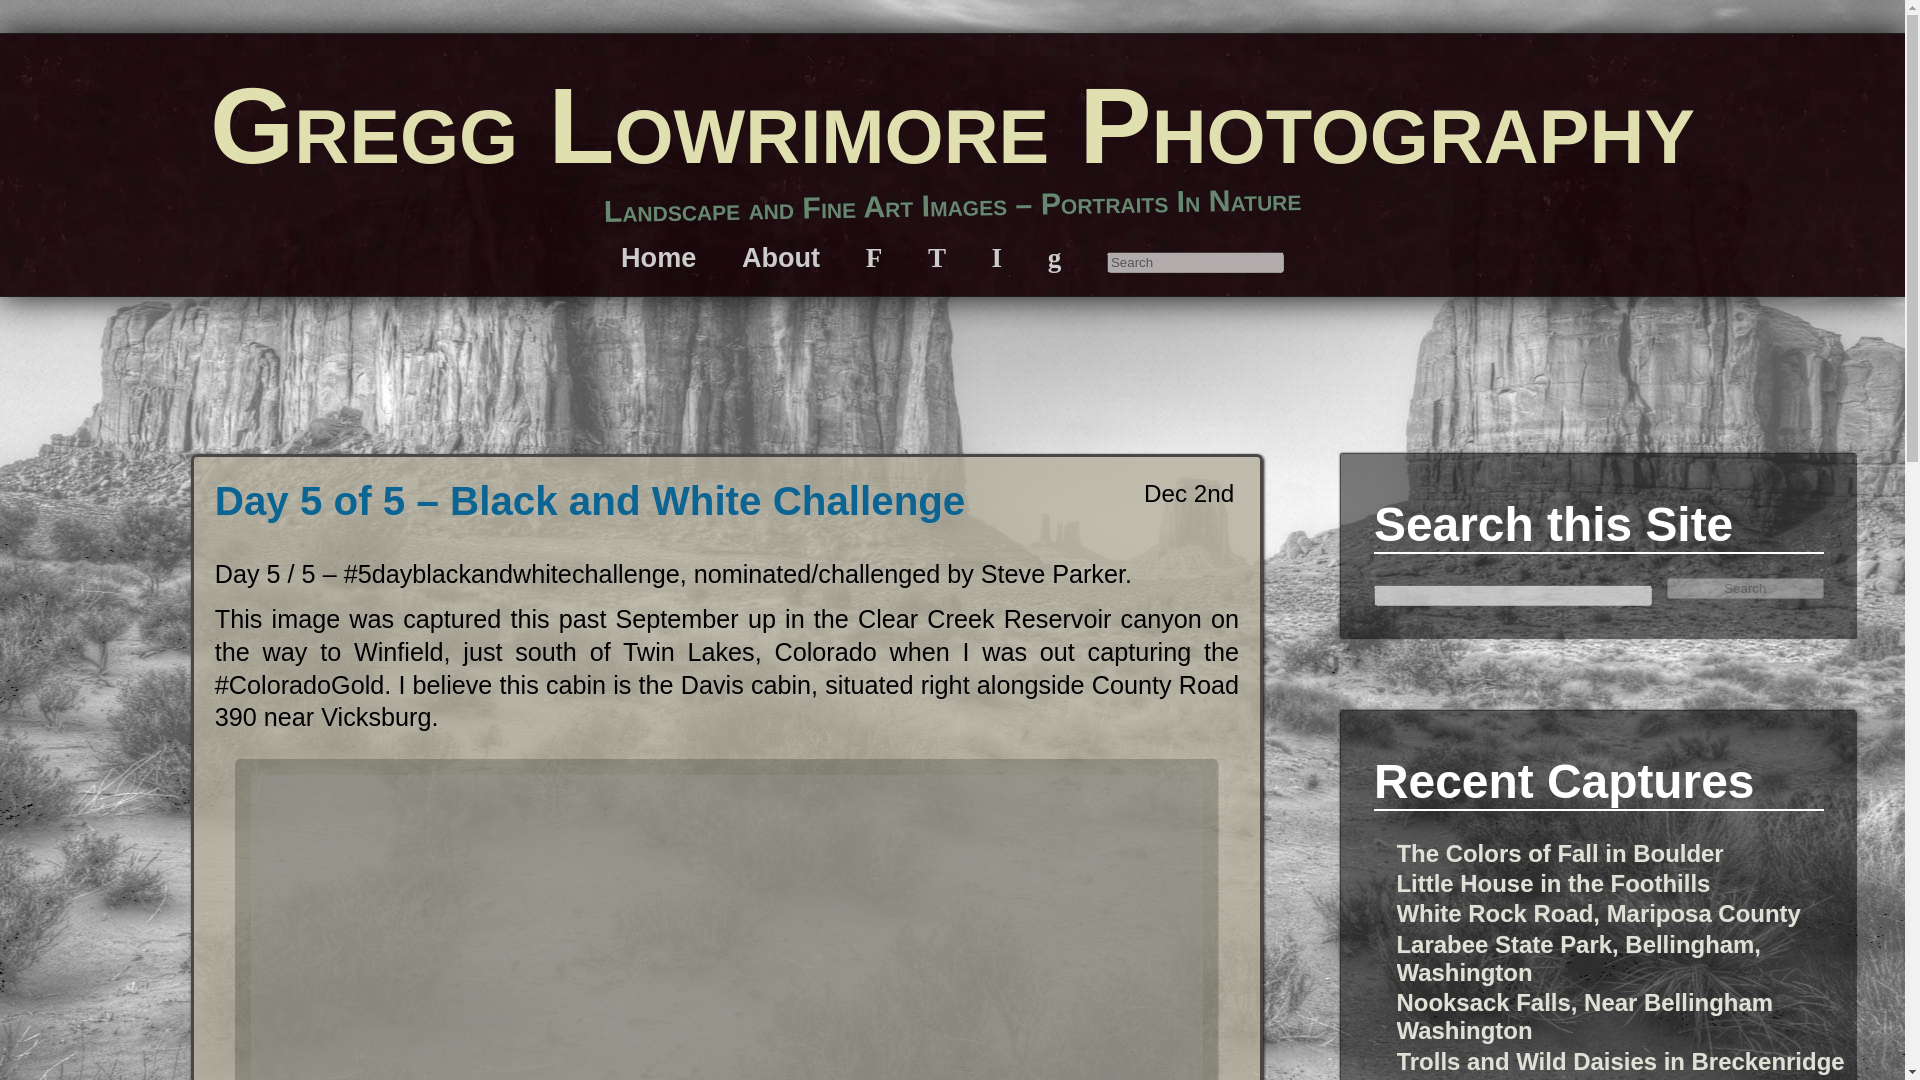  I want to click on Gregg Lowrimore Photography, so click(952, 124).